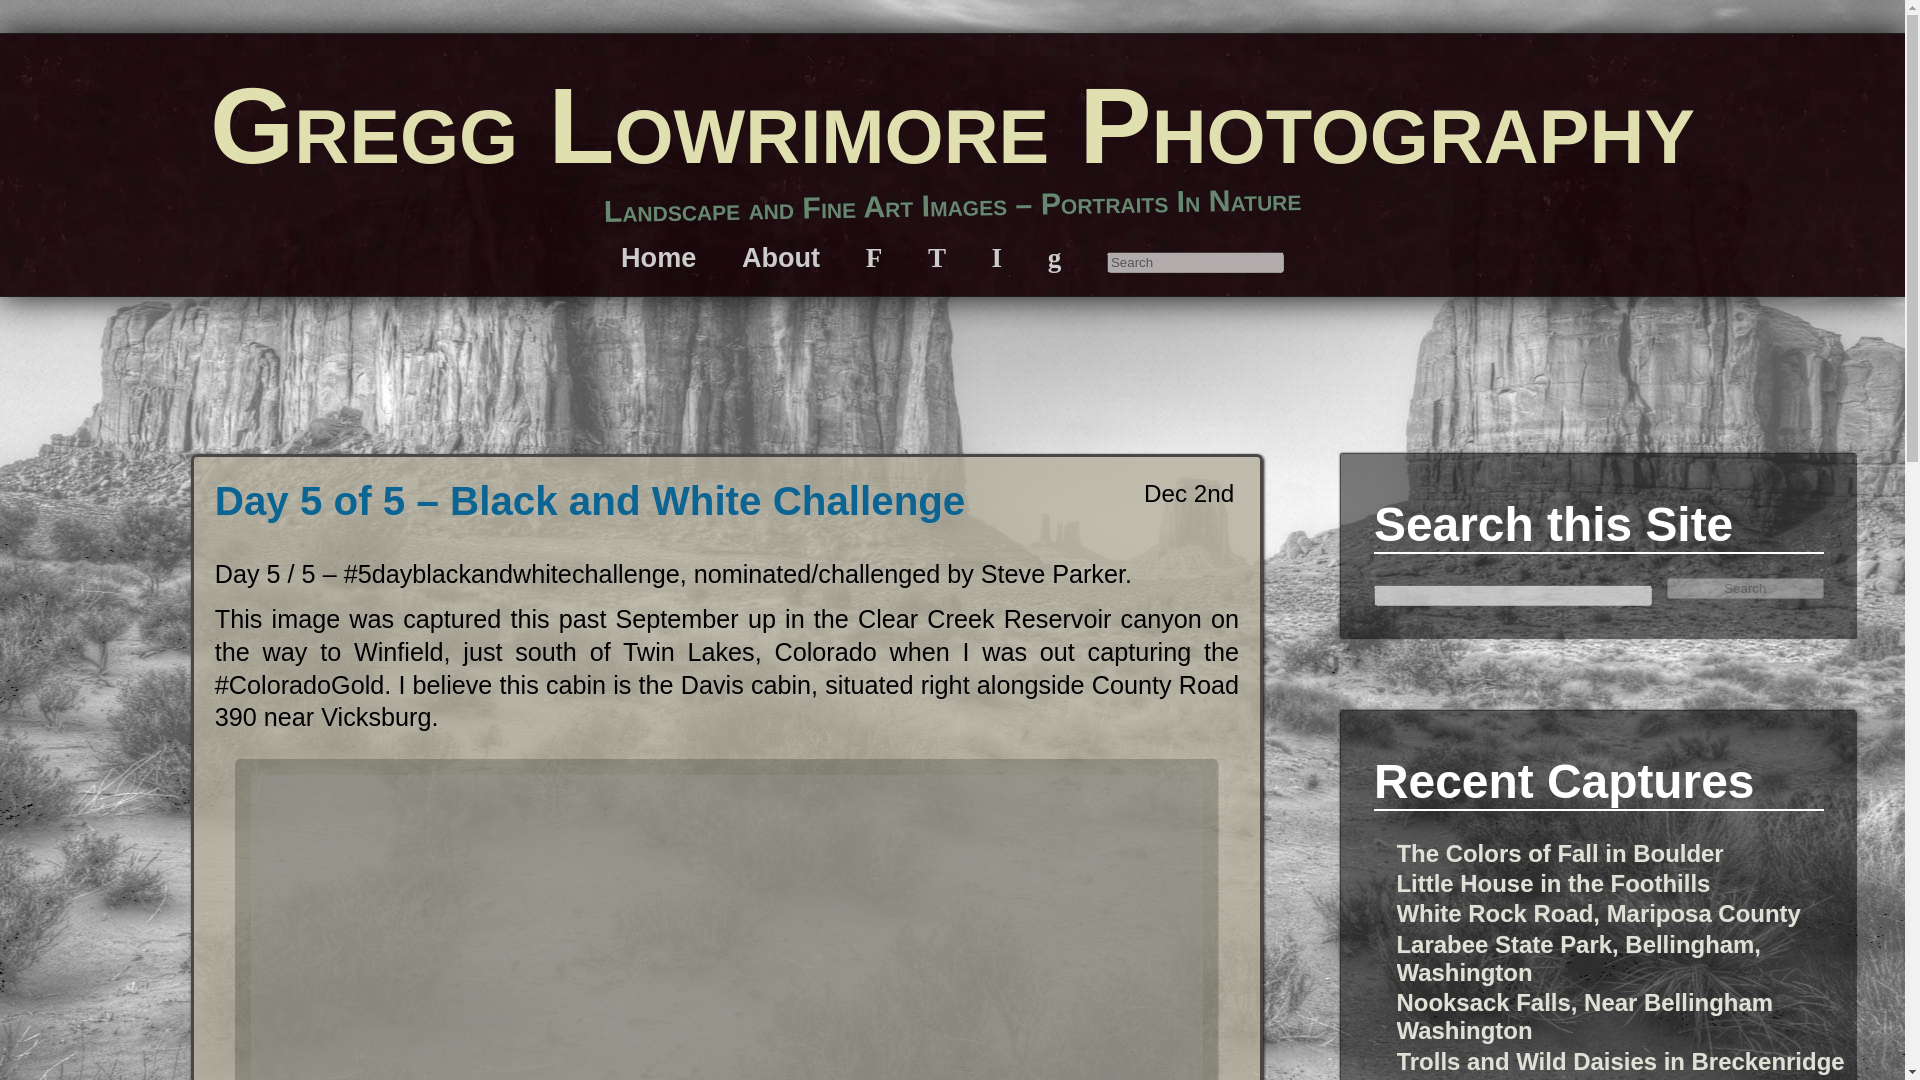  I want to click on Gregg Lowrimore Photography, so click(952, 124).